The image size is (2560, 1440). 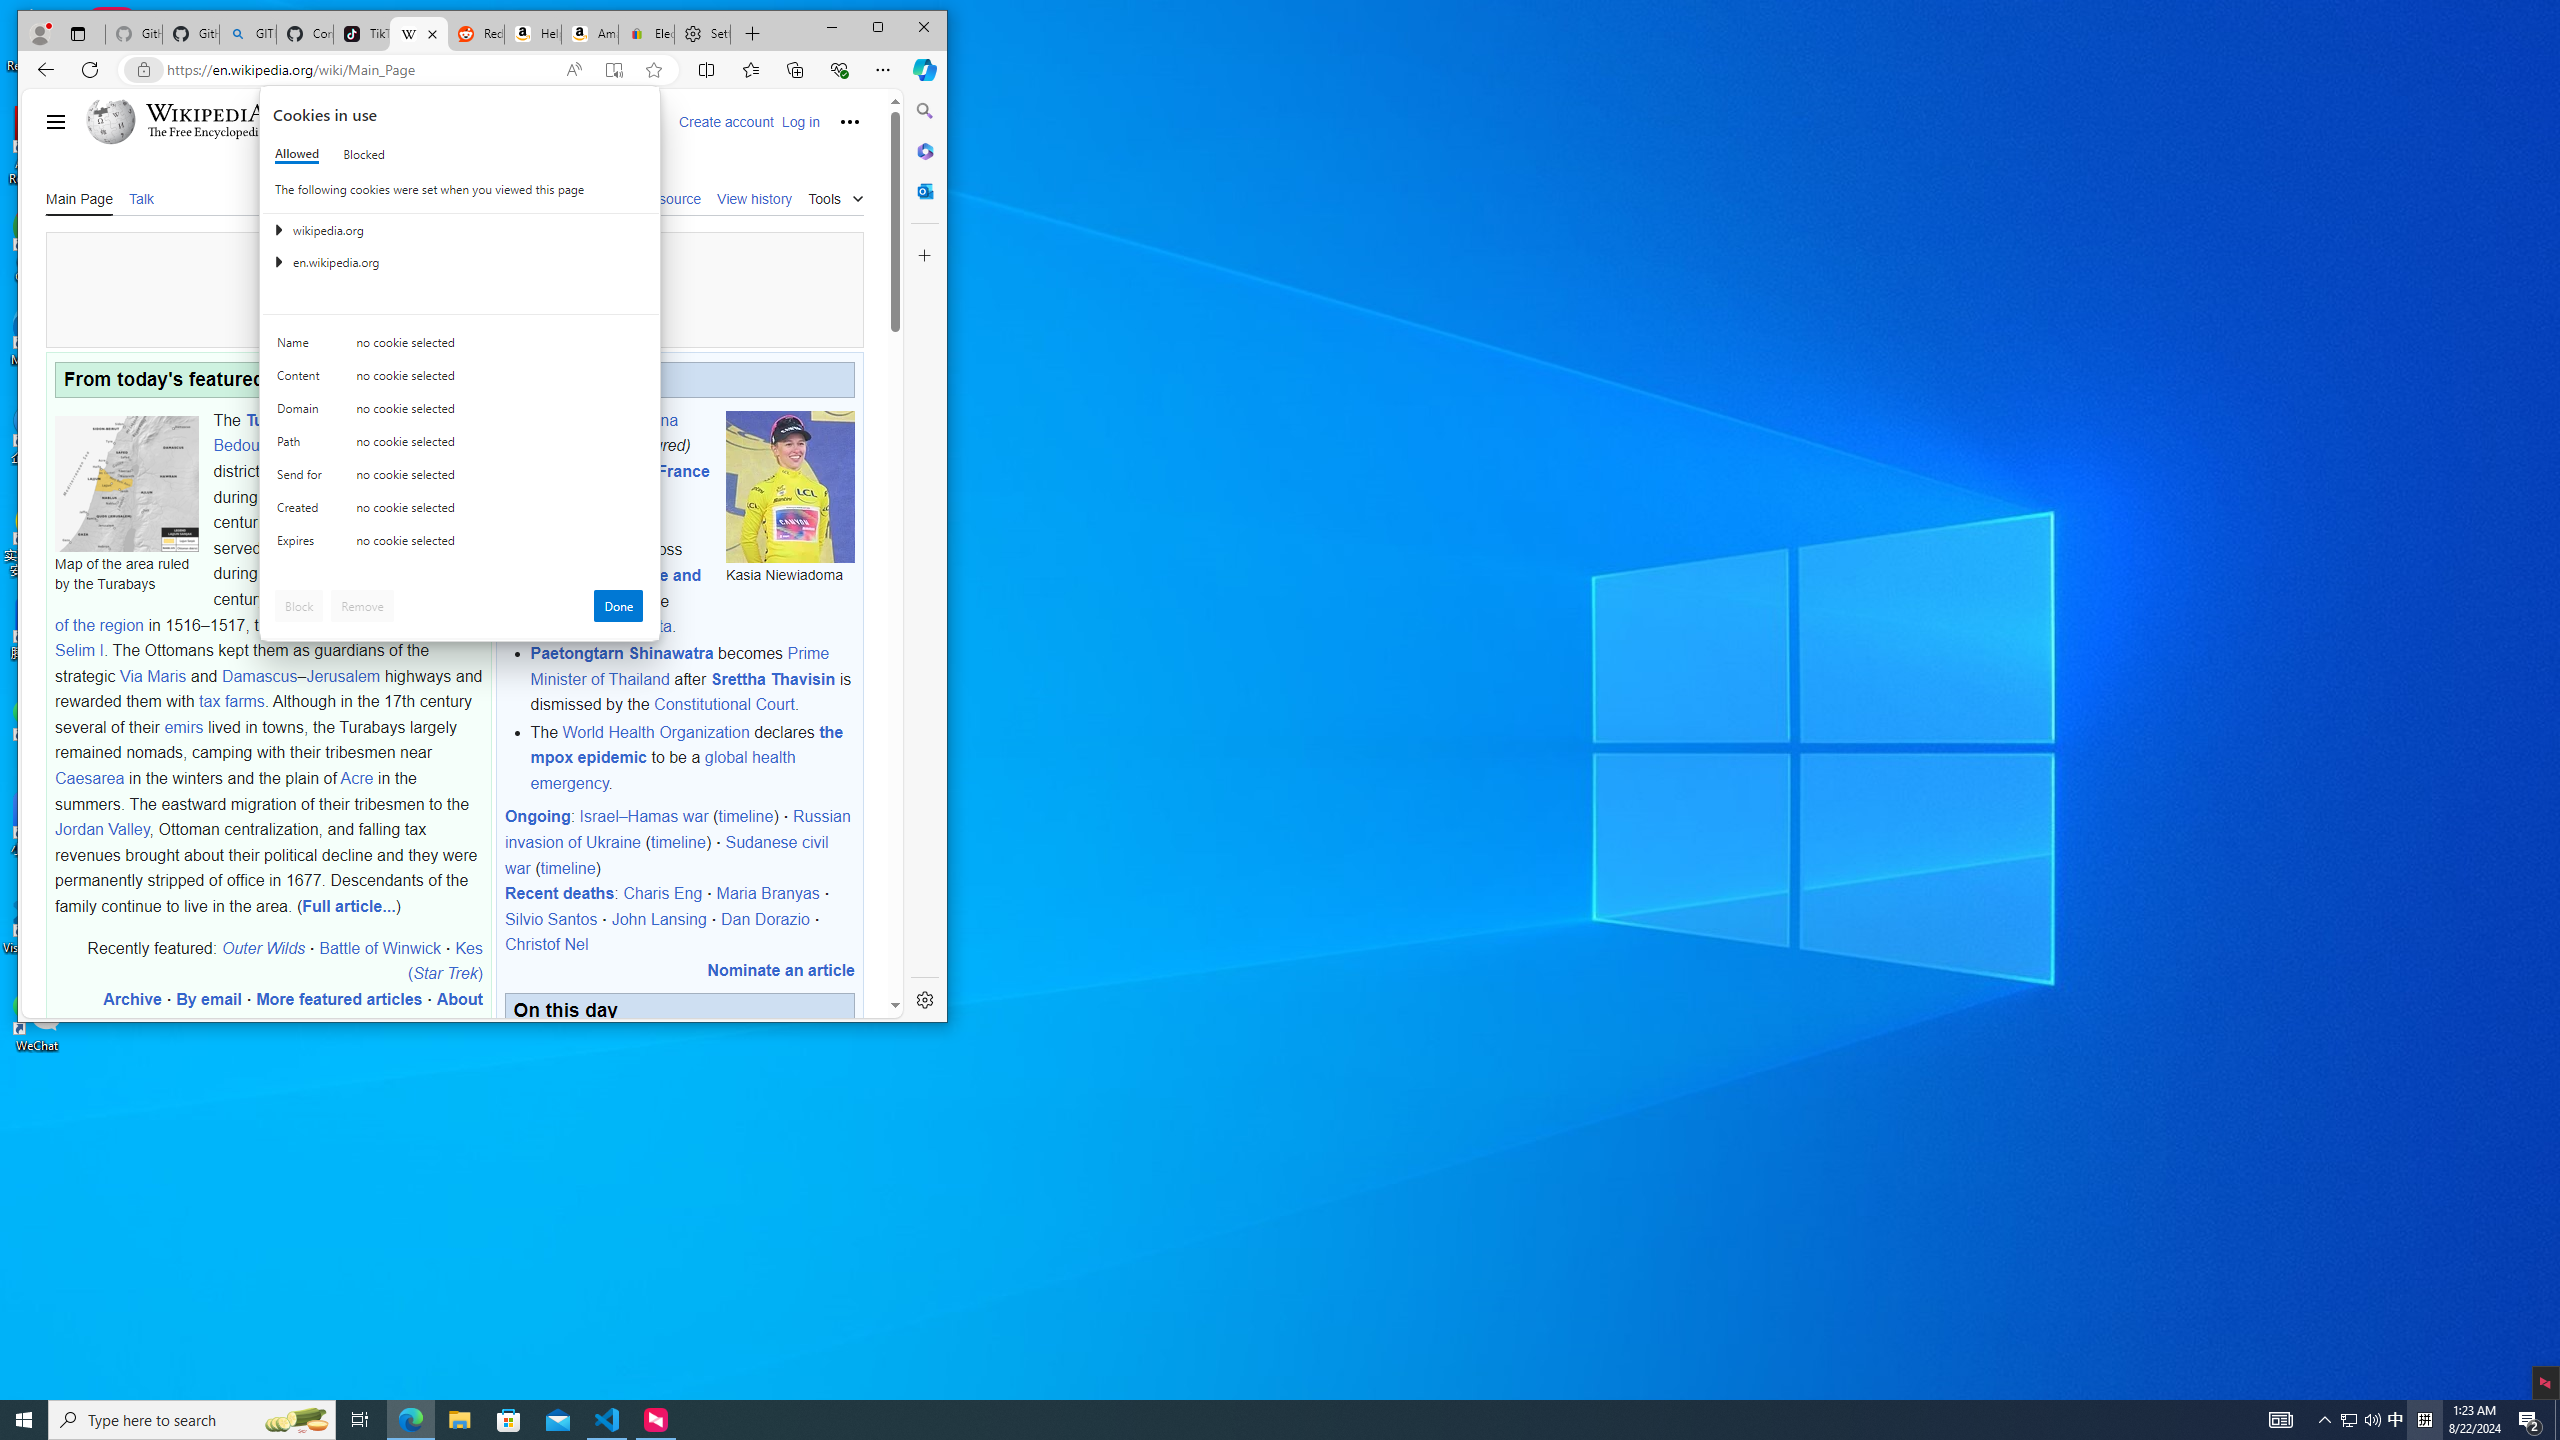 What do you see at coordinates (2280, 1420) in the screenshot?
I see `AutomationID: 4105` at bounding box center [2280, 1420].